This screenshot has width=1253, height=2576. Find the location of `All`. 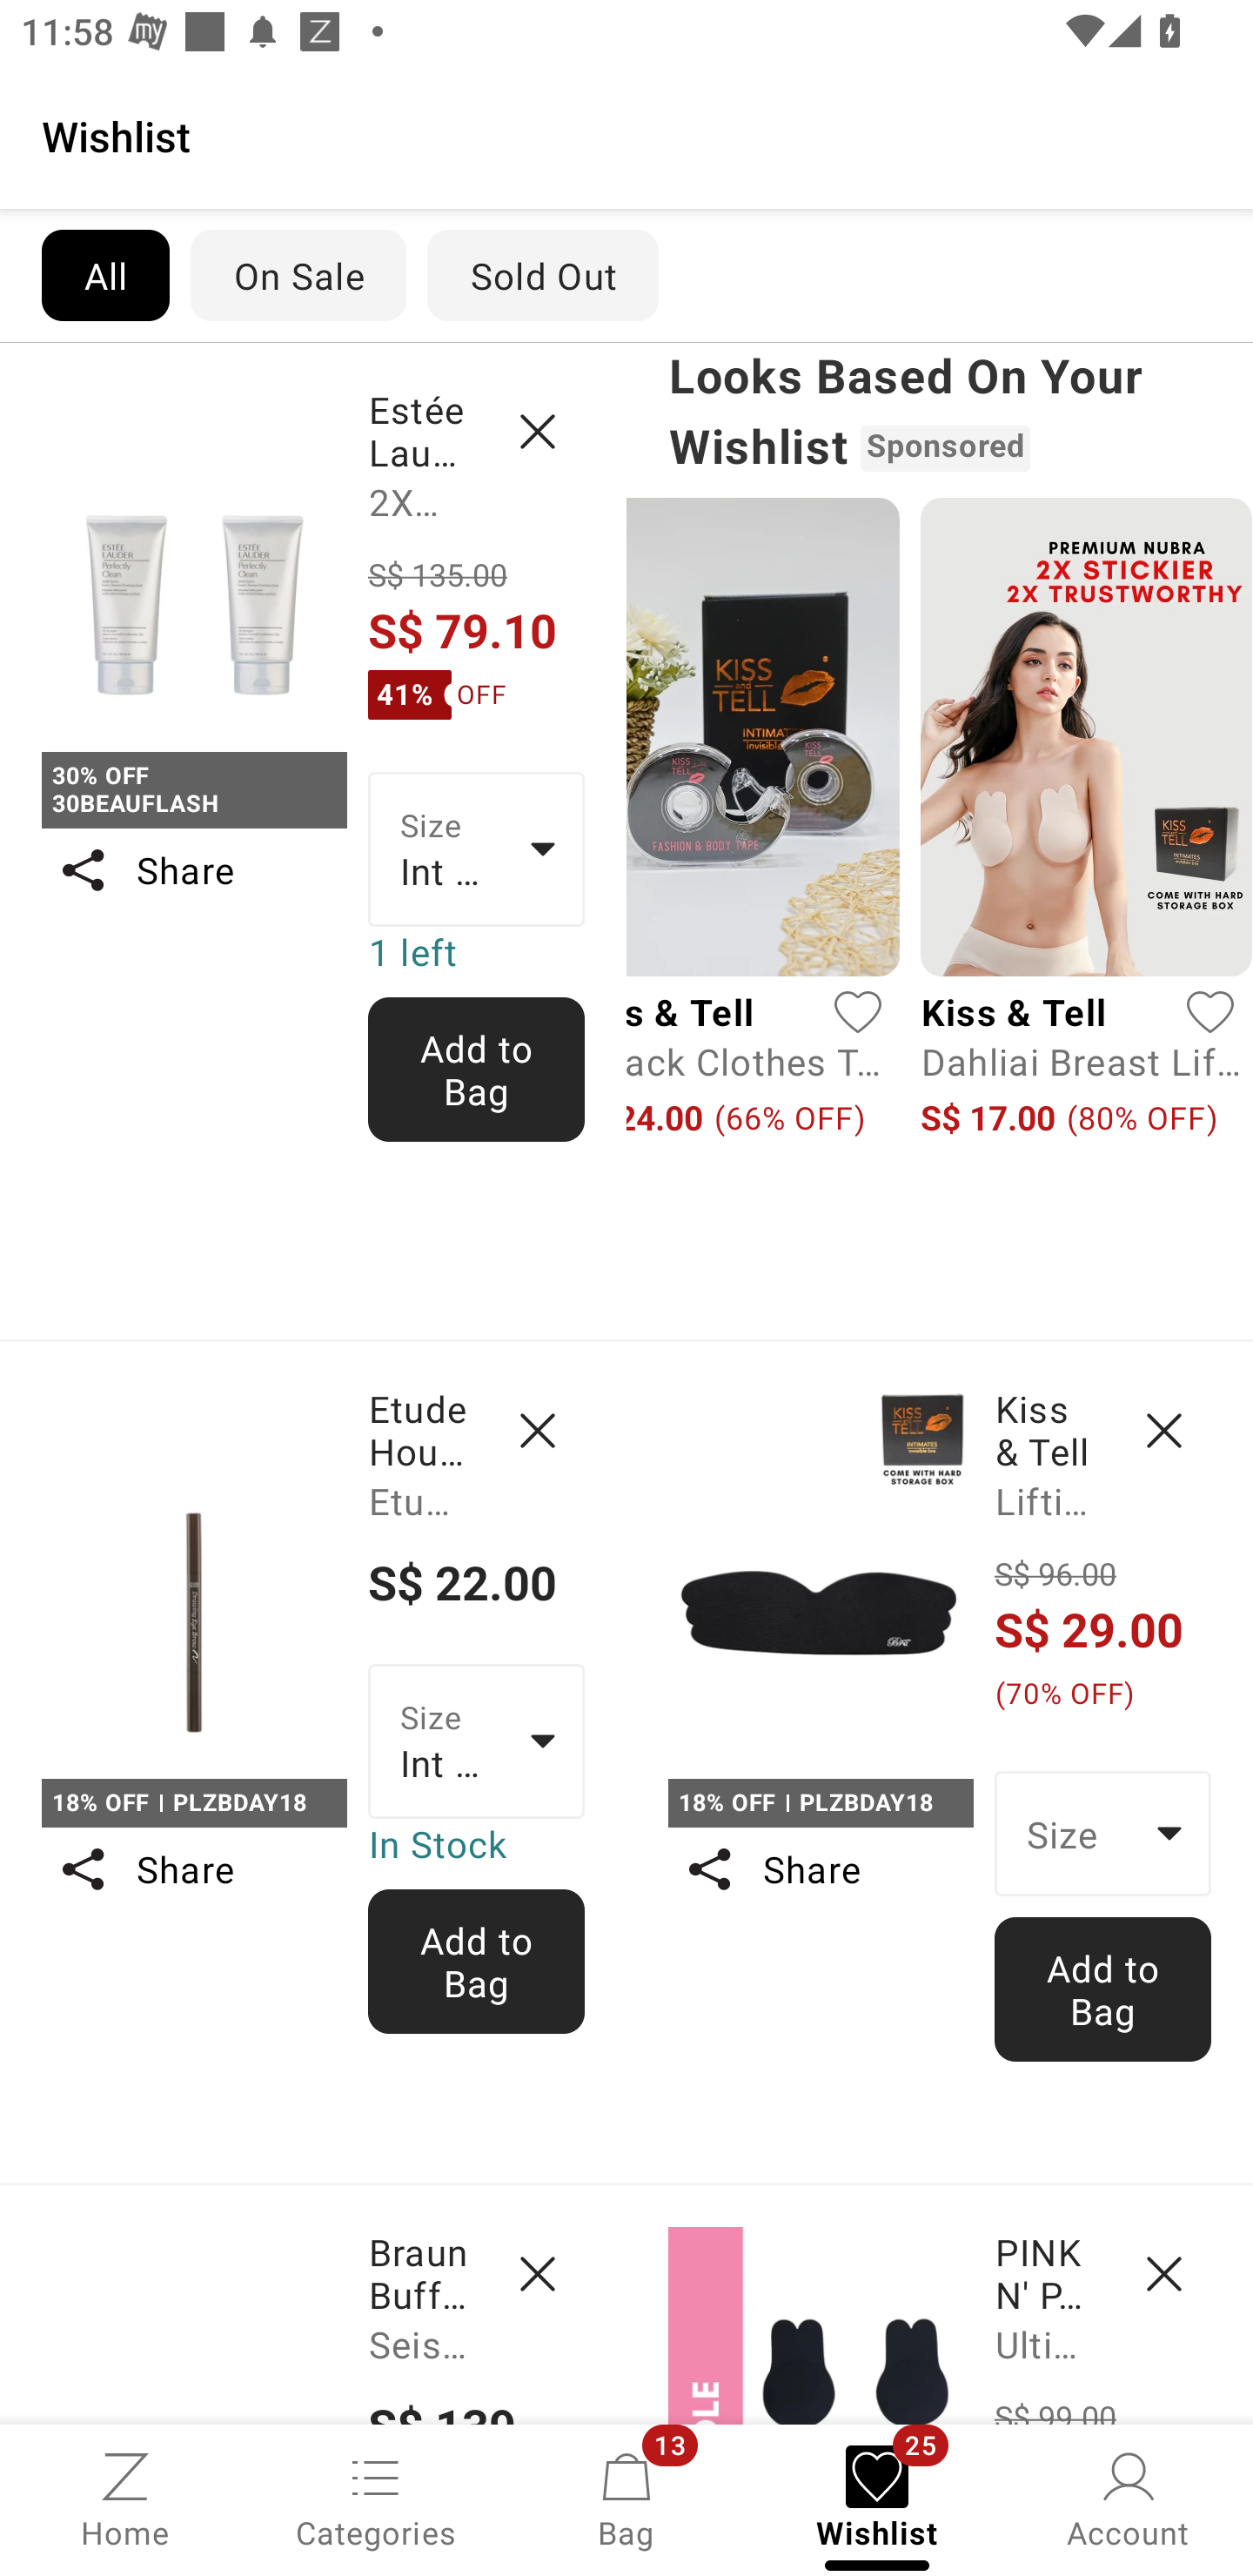

All is located at coordinates (104, 275).